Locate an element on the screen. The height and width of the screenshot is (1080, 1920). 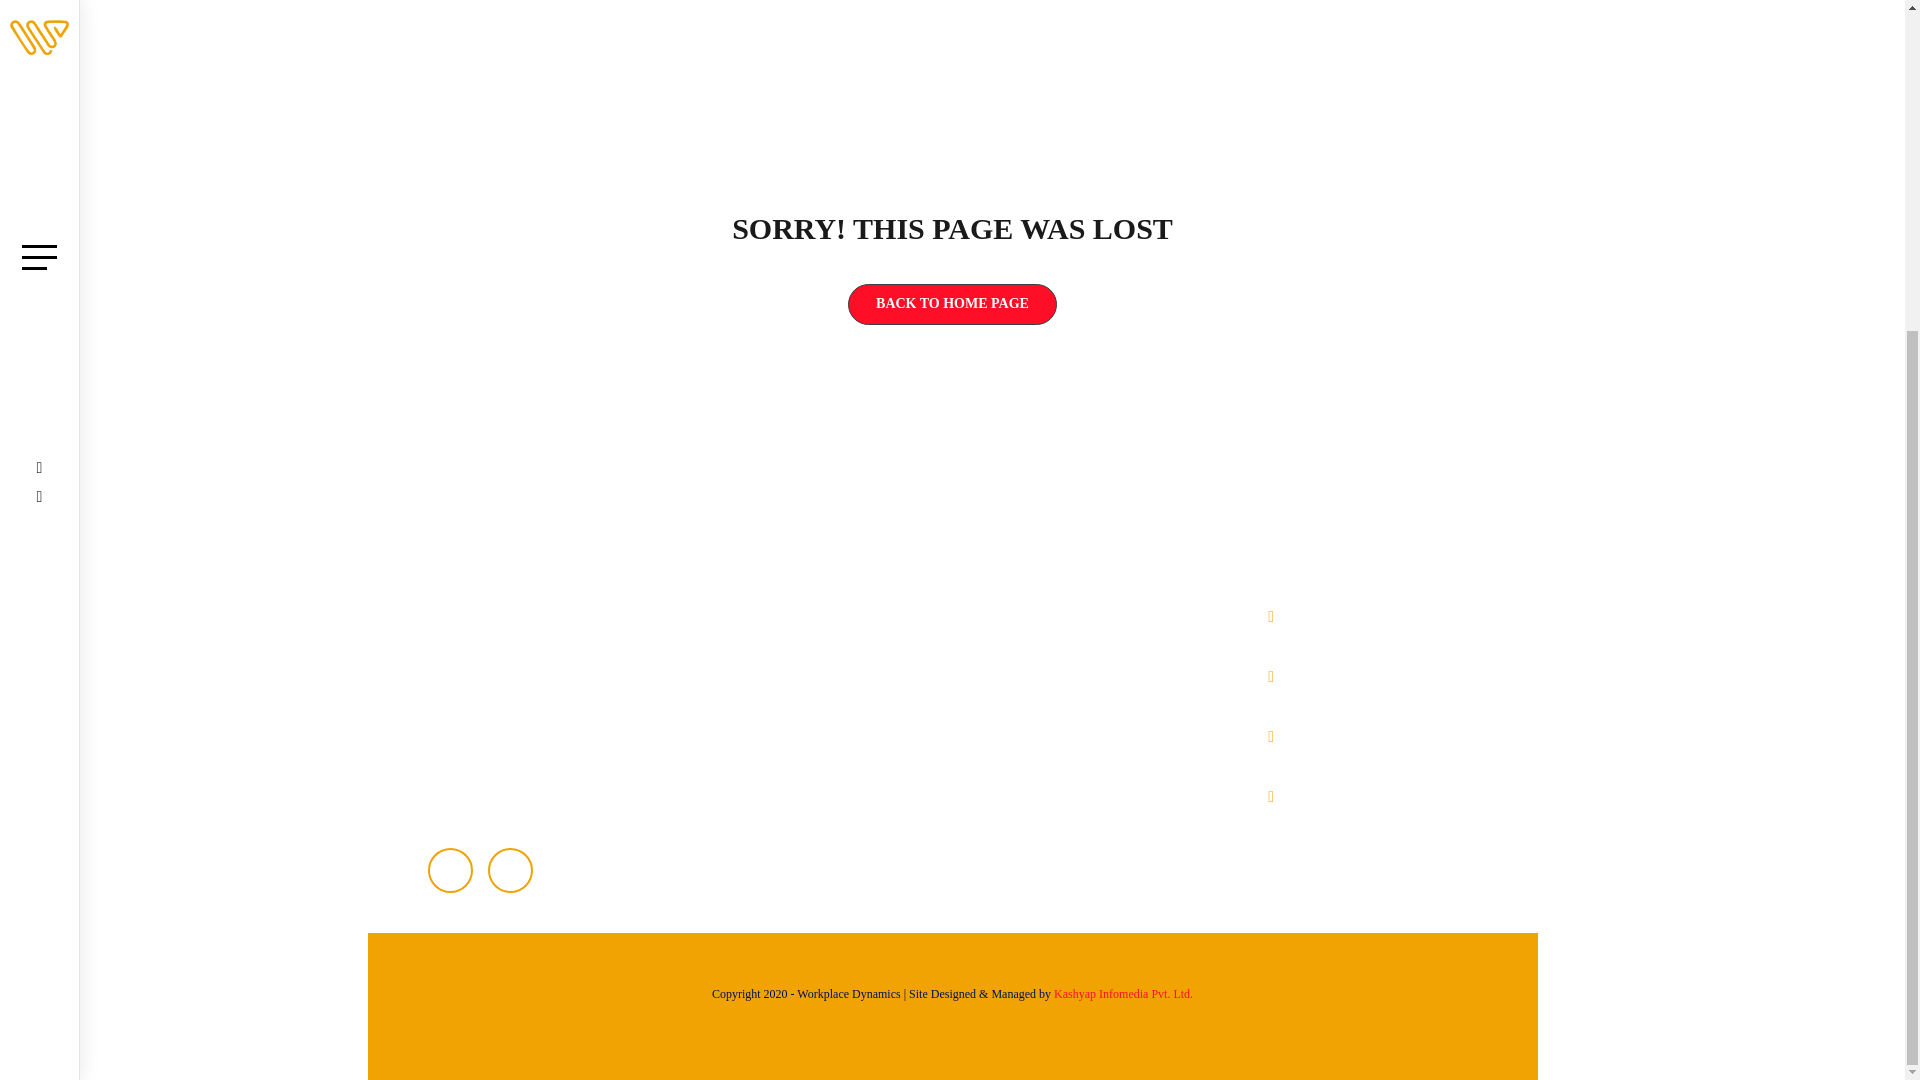
Advisory and Consulting Services is located at coordinates (1095, 619).